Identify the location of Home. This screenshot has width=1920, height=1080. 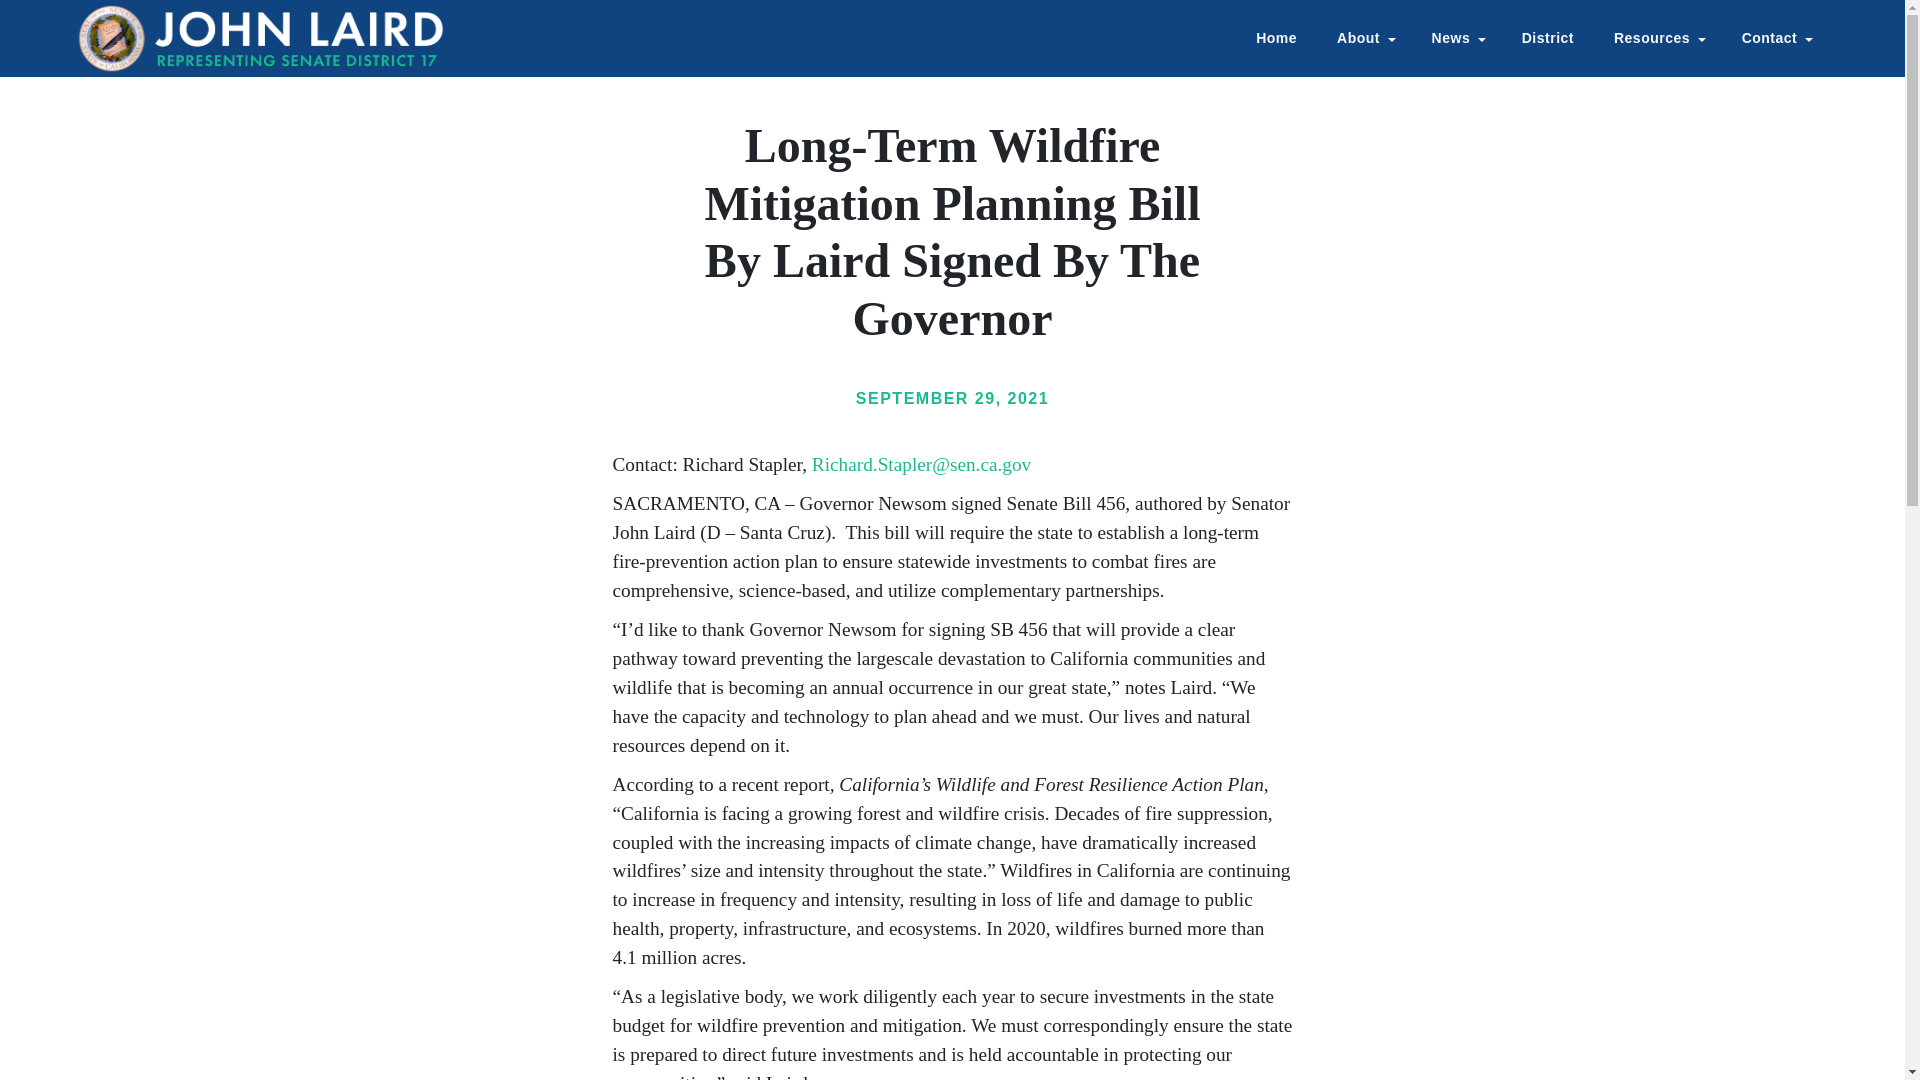
(1276, 38).